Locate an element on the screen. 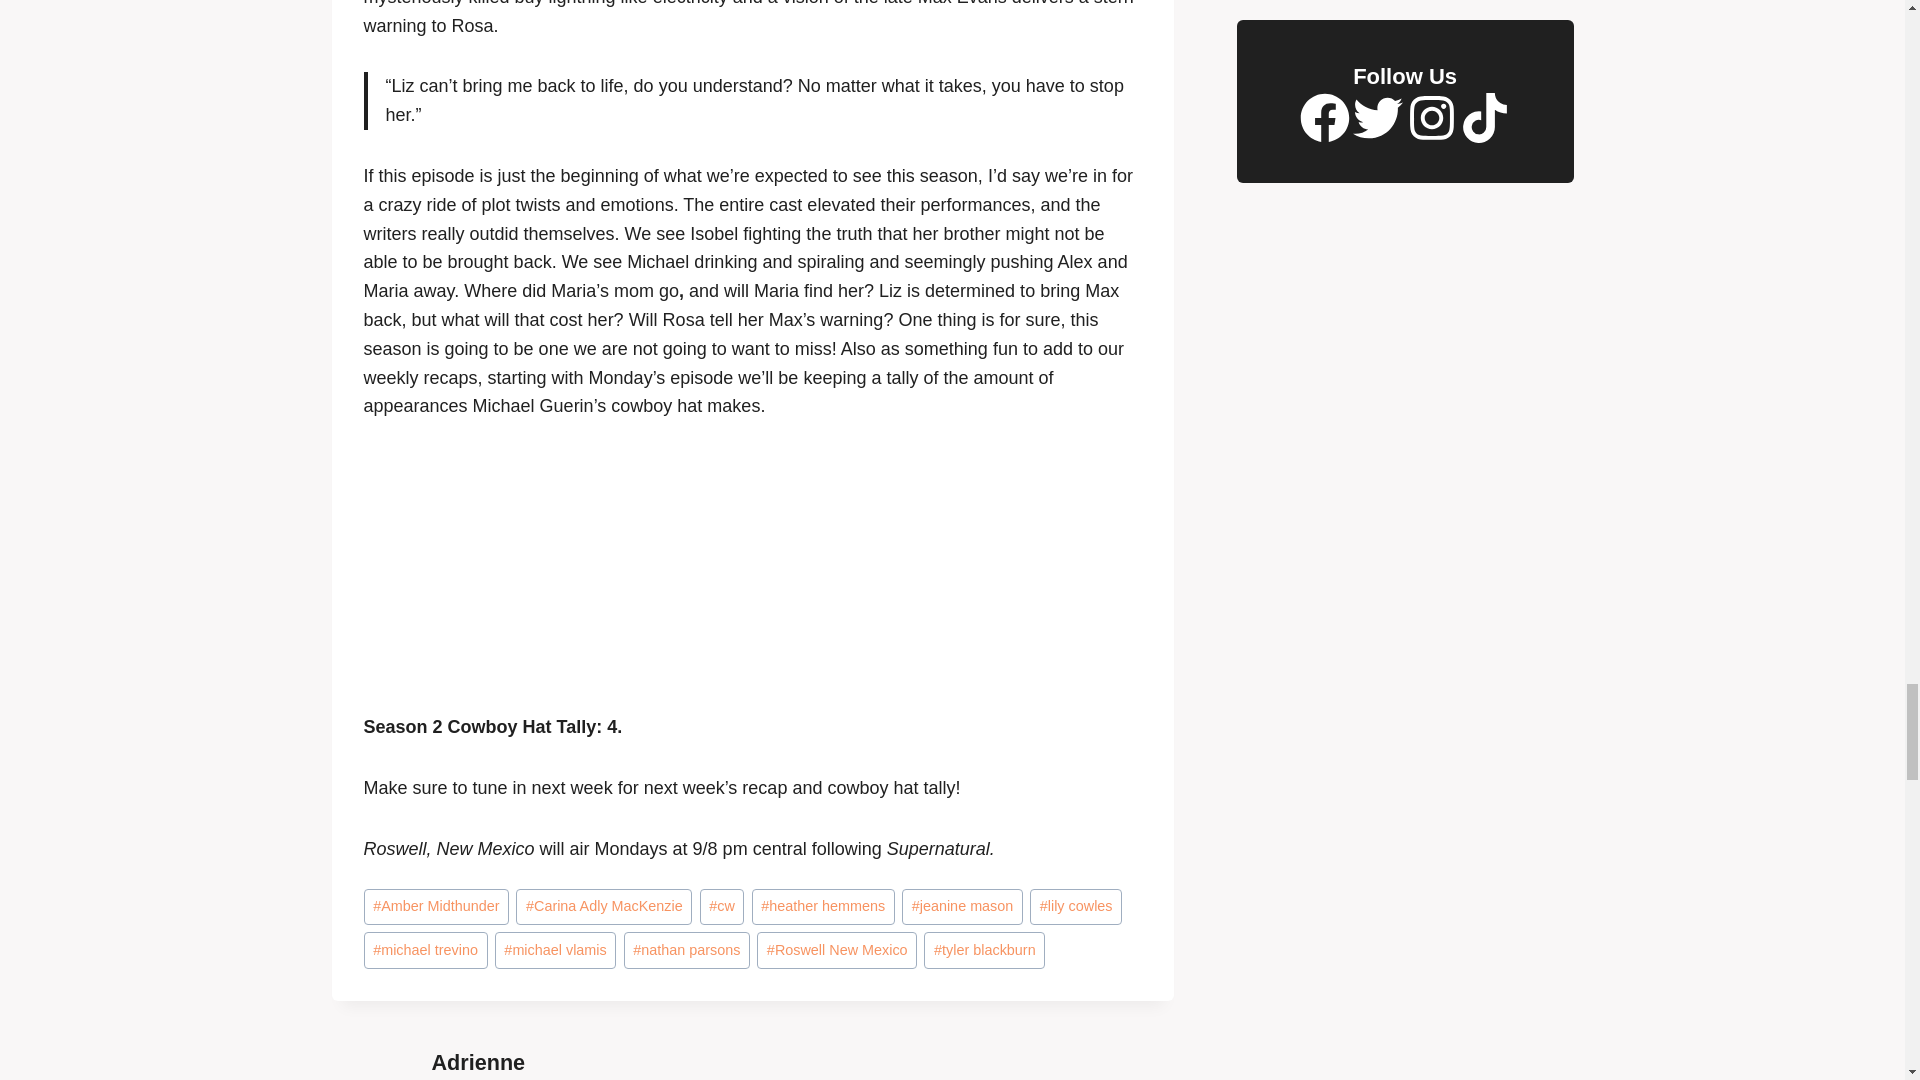  michael vlamis is located at coordinates (556, 950).